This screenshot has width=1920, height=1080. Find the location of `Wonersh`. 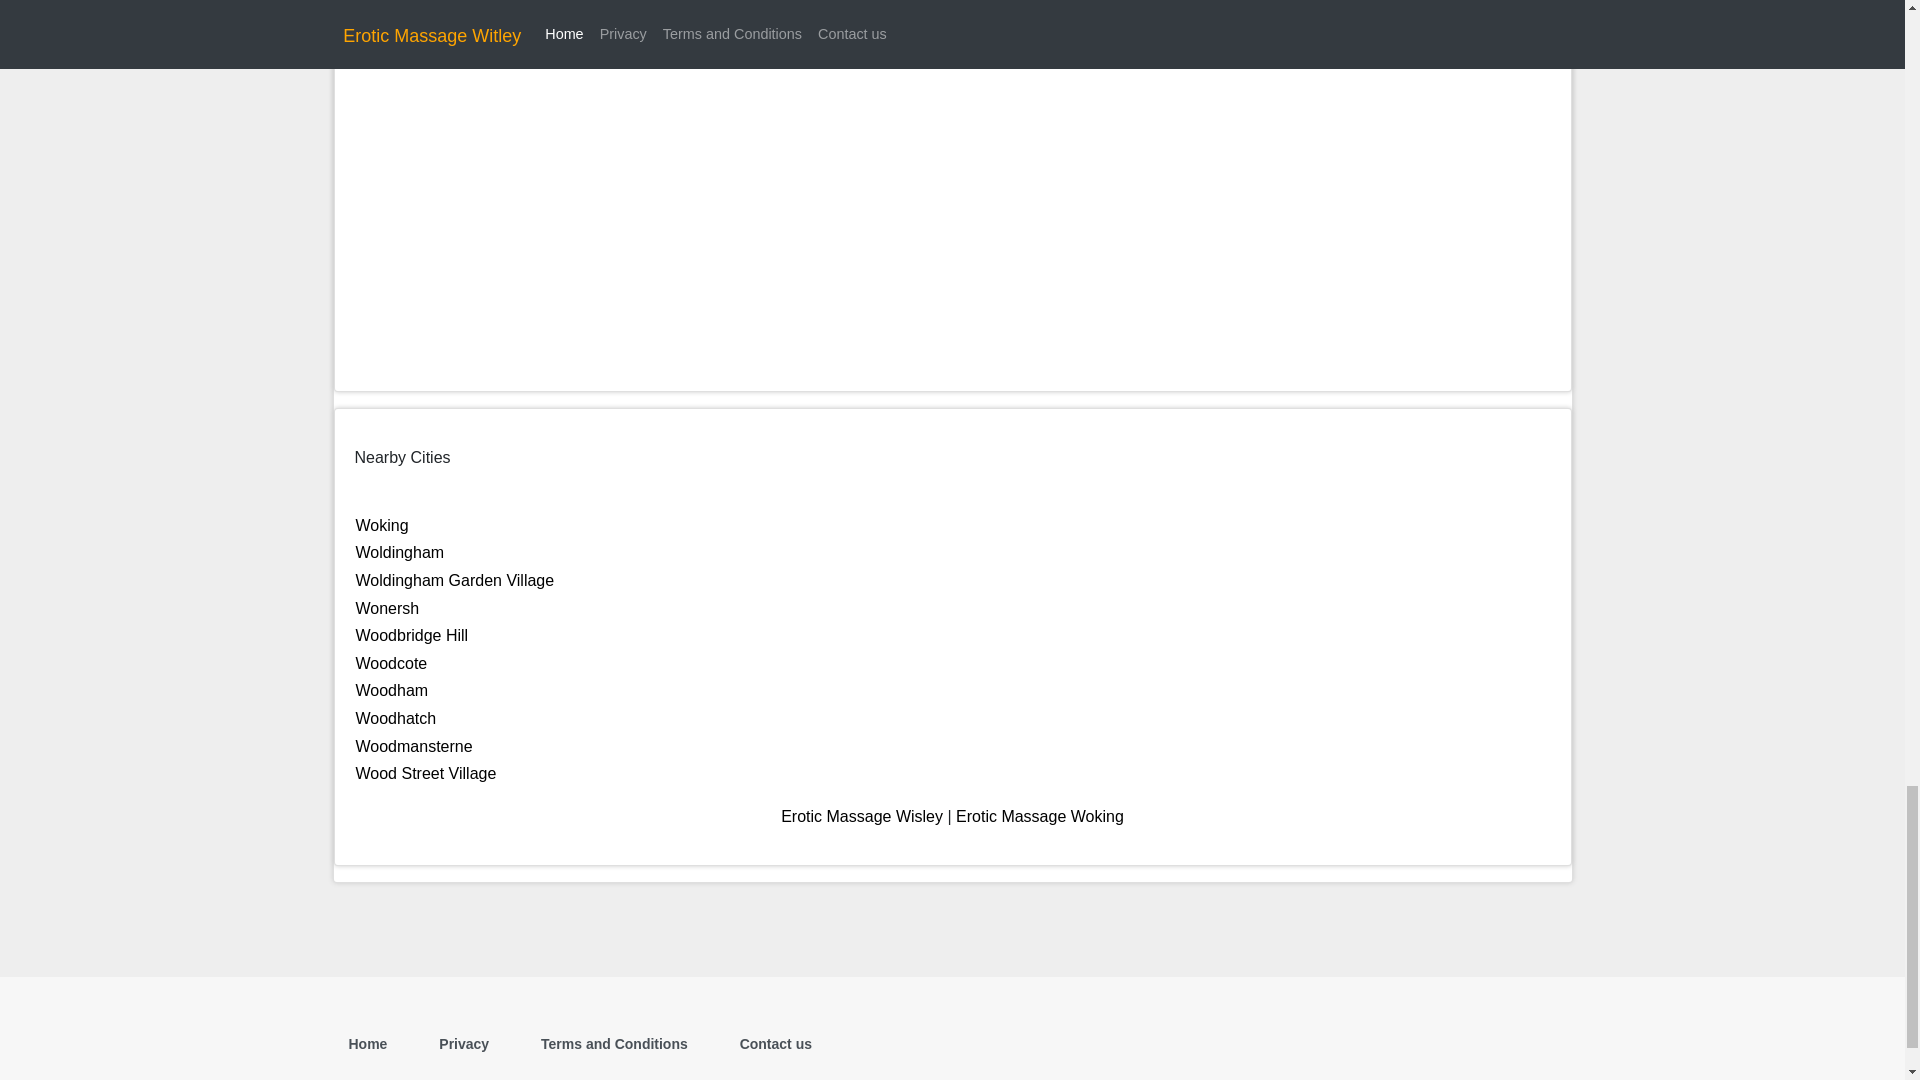

Wonersh is located at coordinates (388, 608).